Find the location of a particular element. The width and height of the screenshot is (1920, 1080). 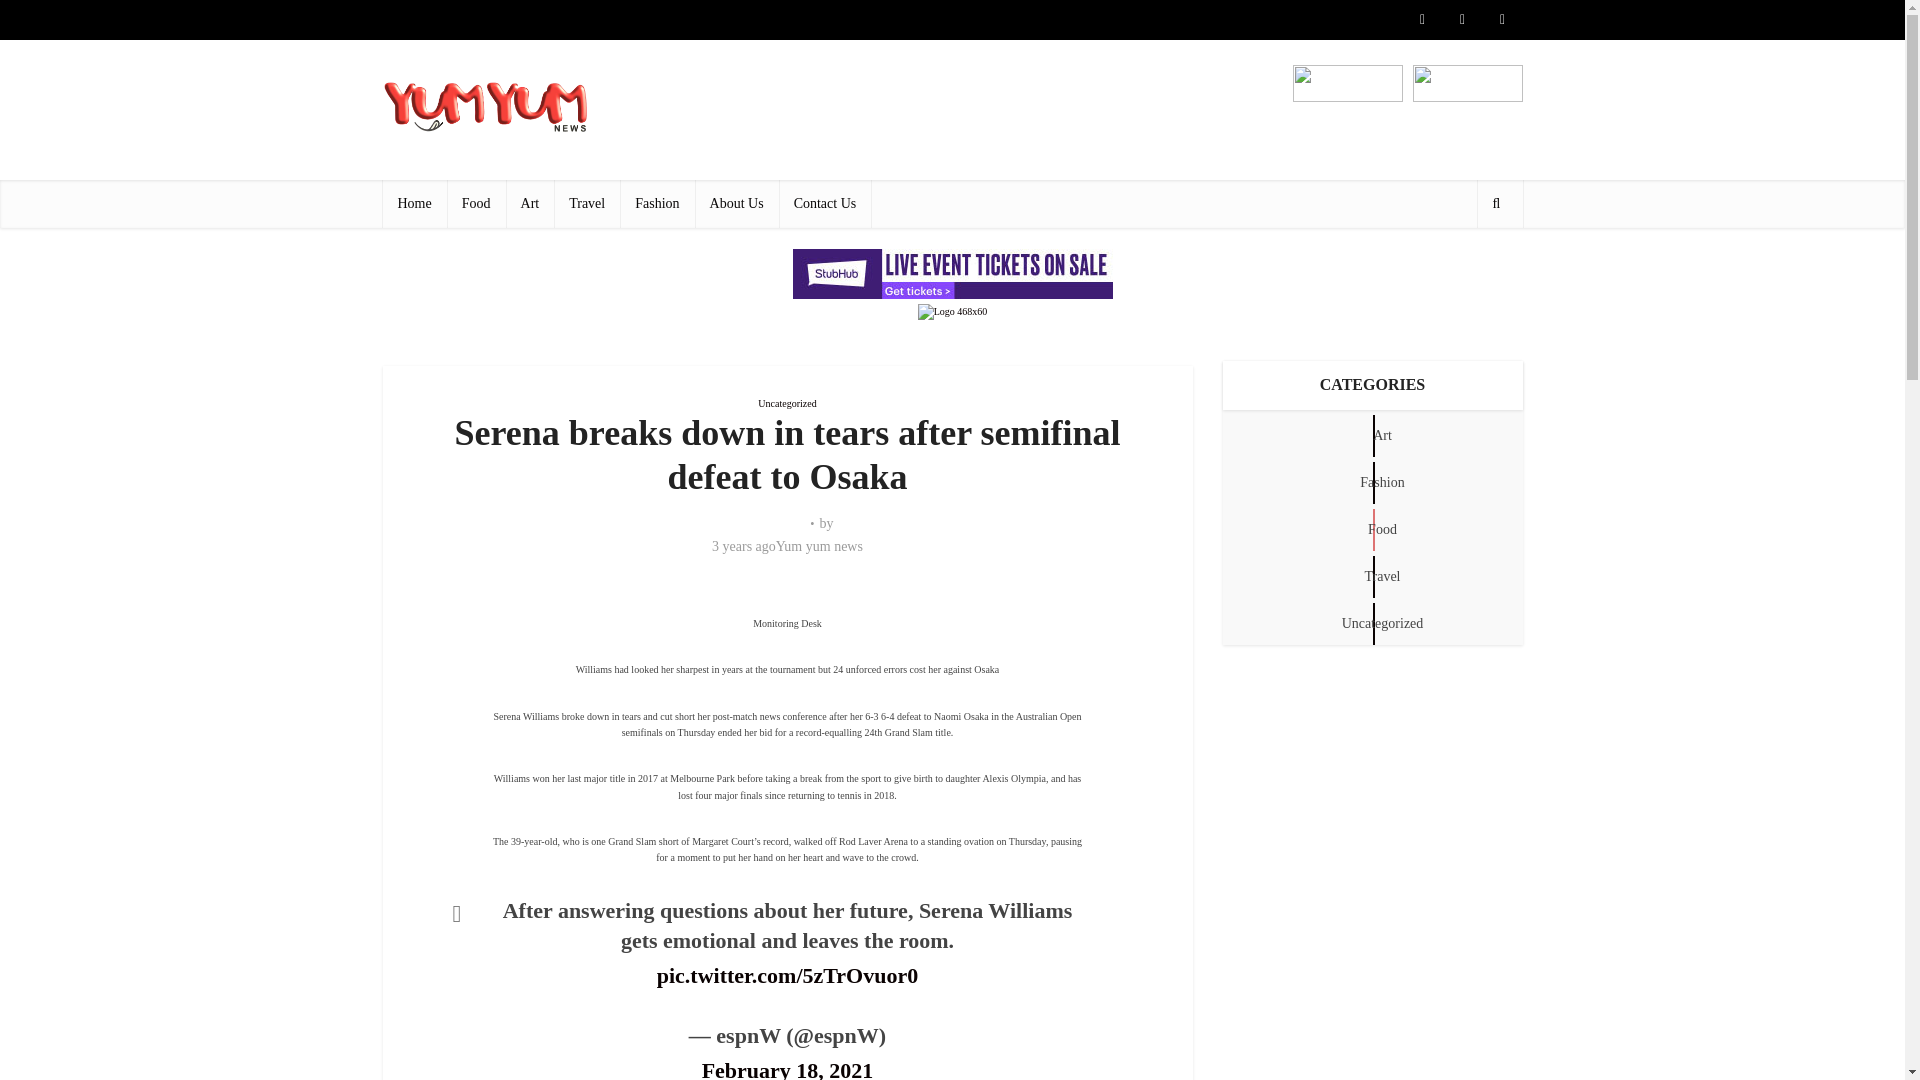

Art is located at coordinates (530, 204).